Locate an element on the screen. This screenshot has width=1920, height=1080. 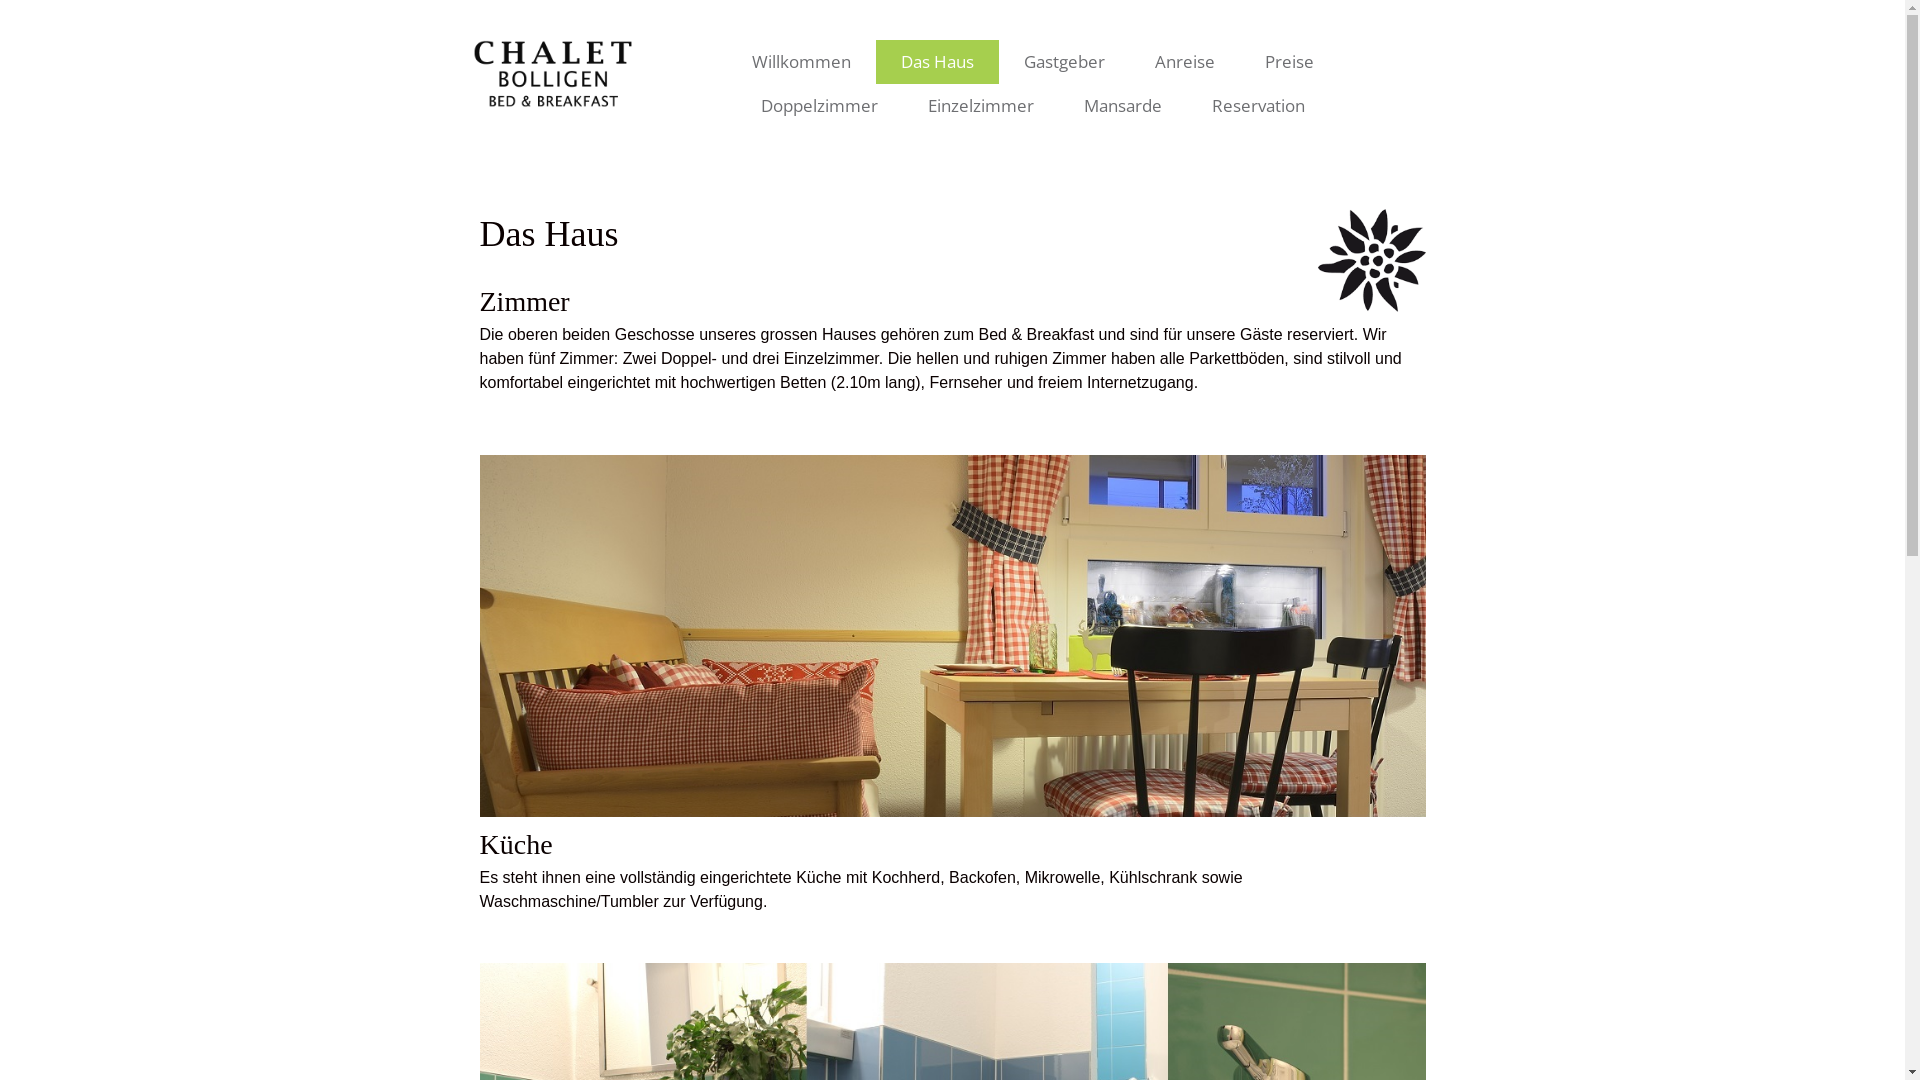
Mansarde is located at coordinates (1123, 106).